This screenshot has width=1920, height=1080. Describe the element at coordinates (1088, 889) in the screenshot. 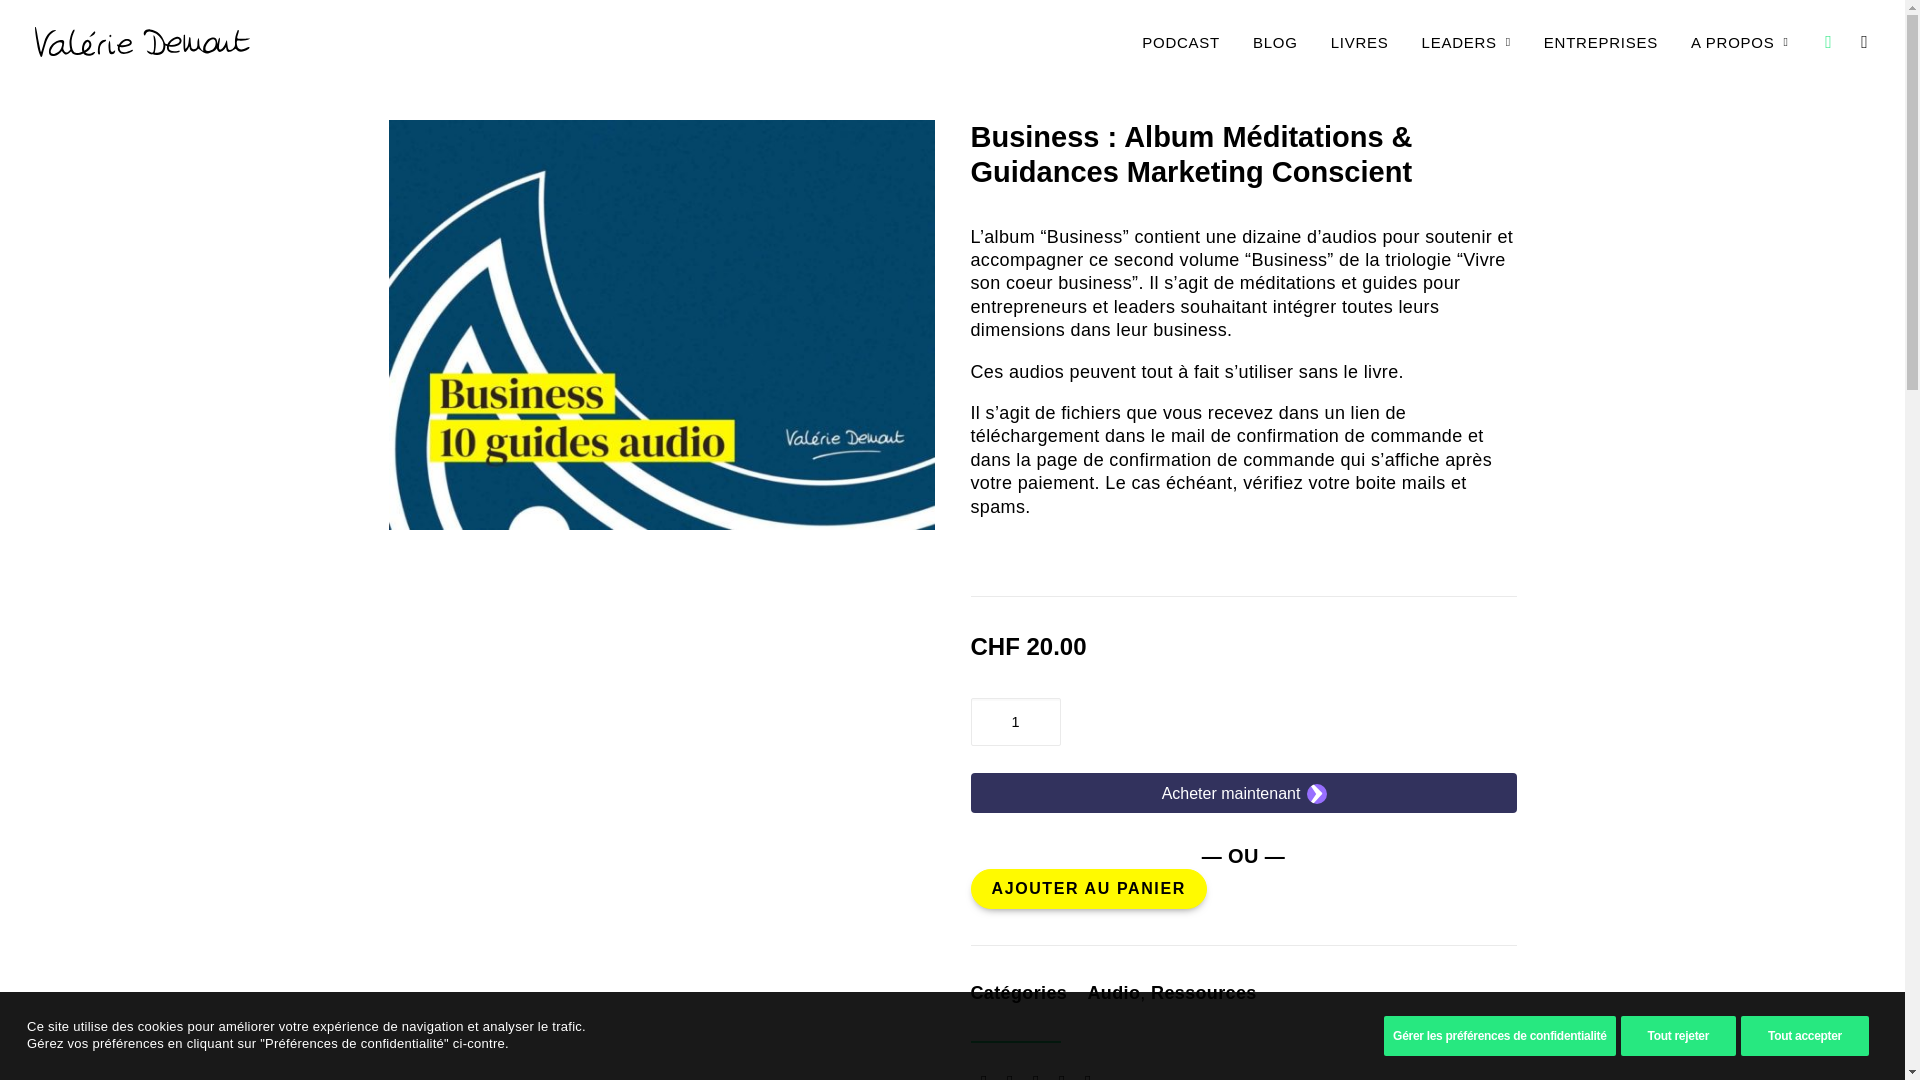

I see `AJOUTER AU PANIER` at that location.